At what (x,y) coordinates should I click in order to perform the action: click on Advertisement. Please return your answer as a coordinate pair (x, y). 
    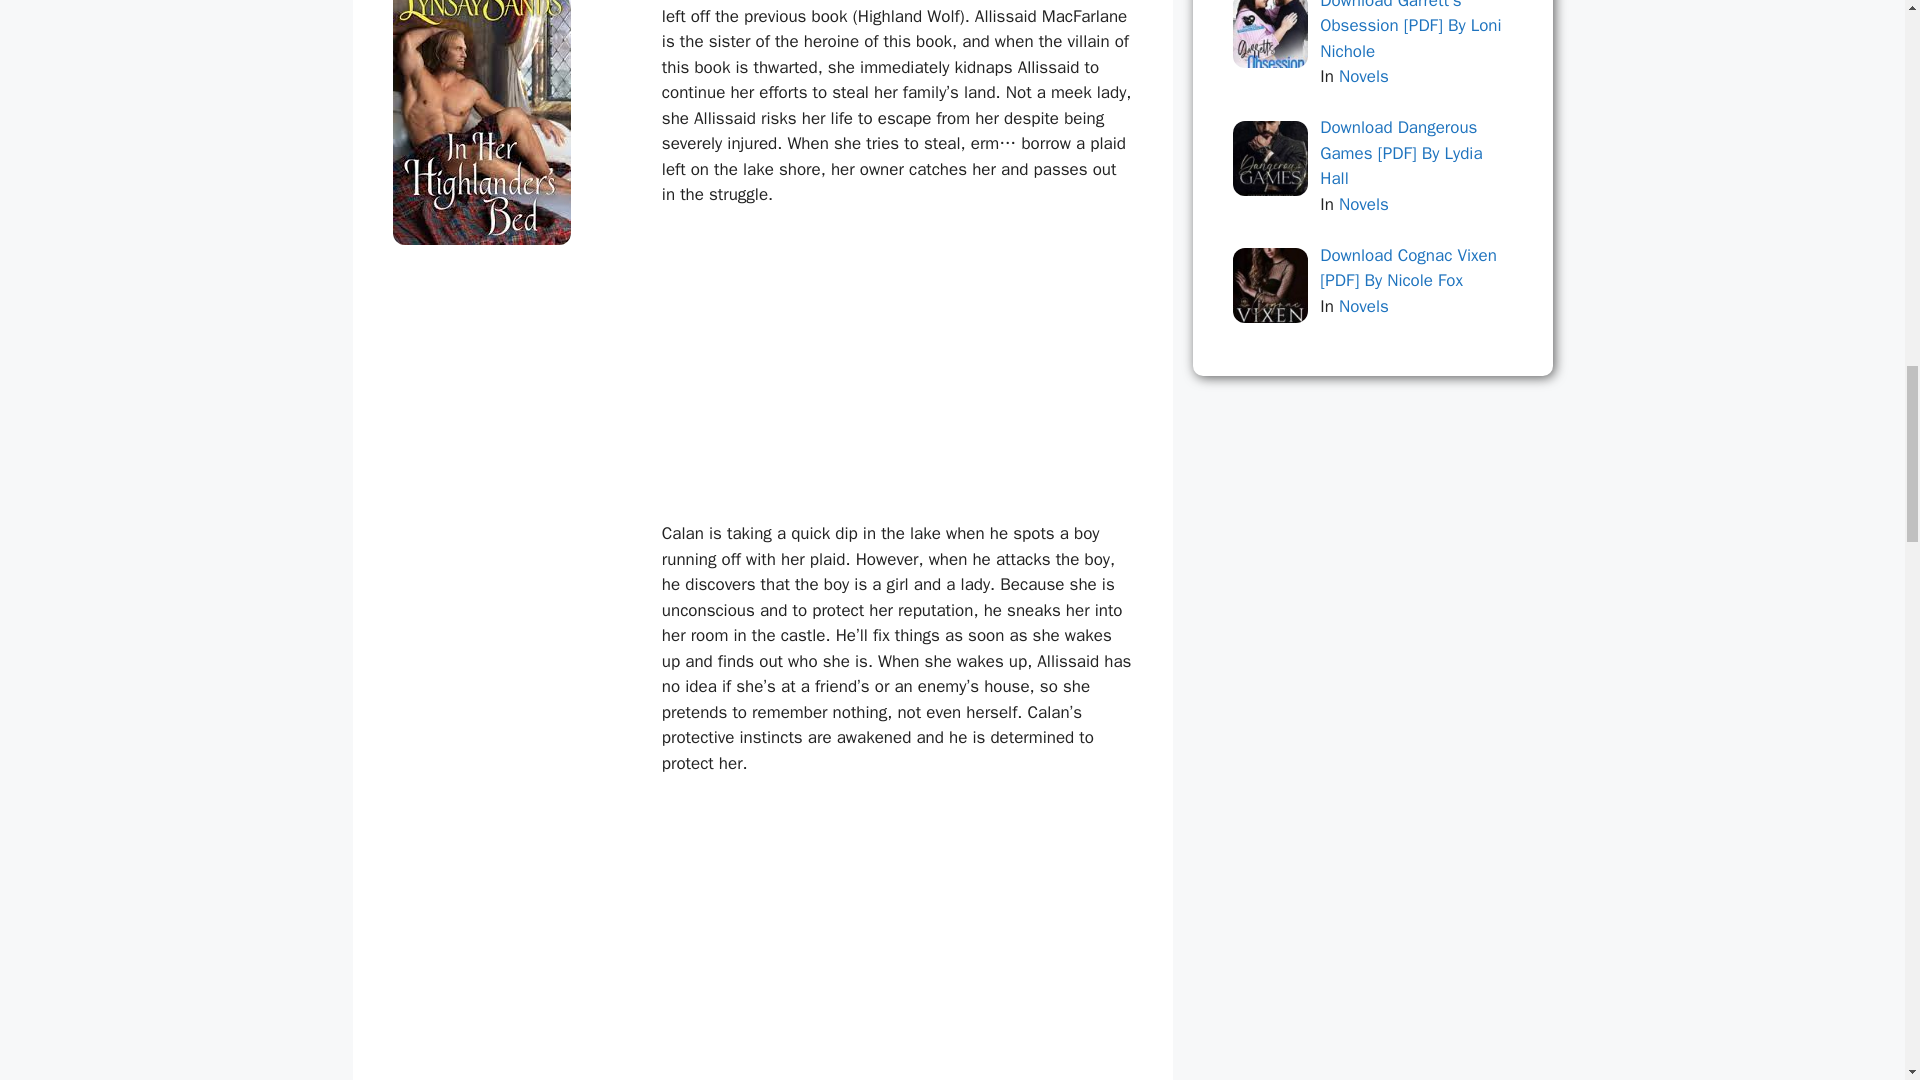
    Looking at the image, I should click on (892, 373).